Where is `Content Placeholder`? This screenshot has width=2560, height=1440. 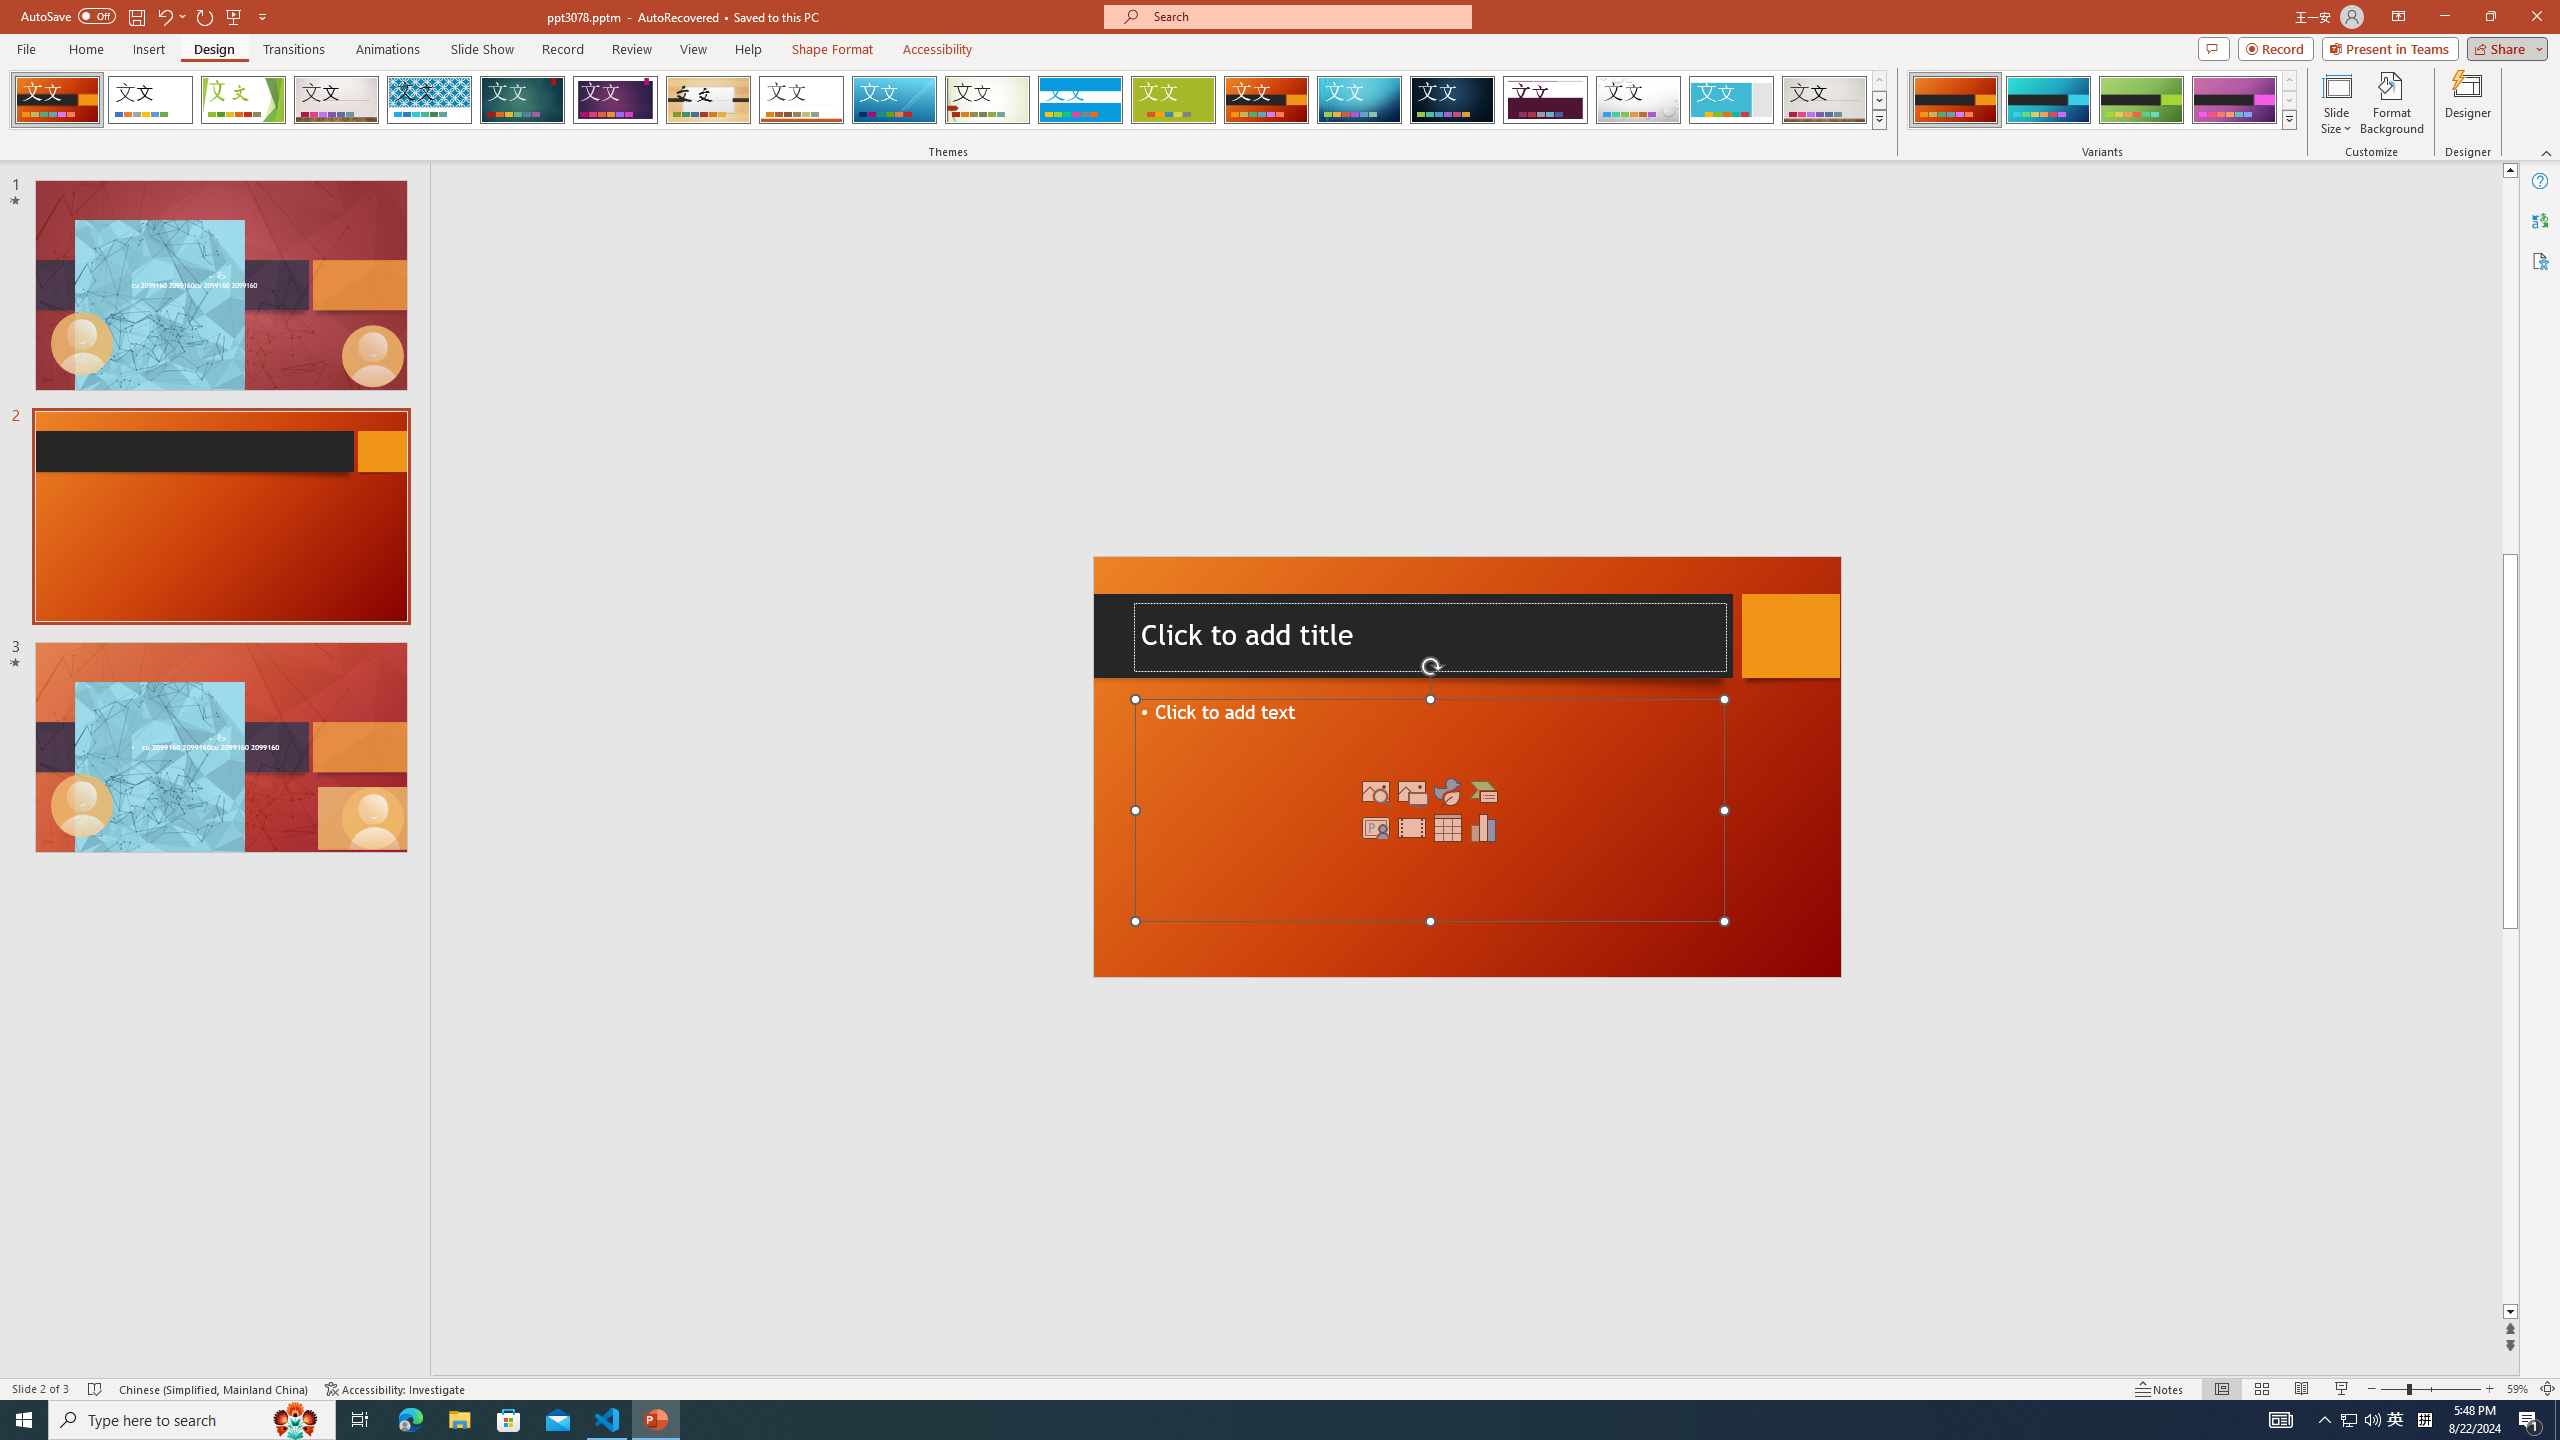
Content Placeholder is located at coordinates (1429, 810).